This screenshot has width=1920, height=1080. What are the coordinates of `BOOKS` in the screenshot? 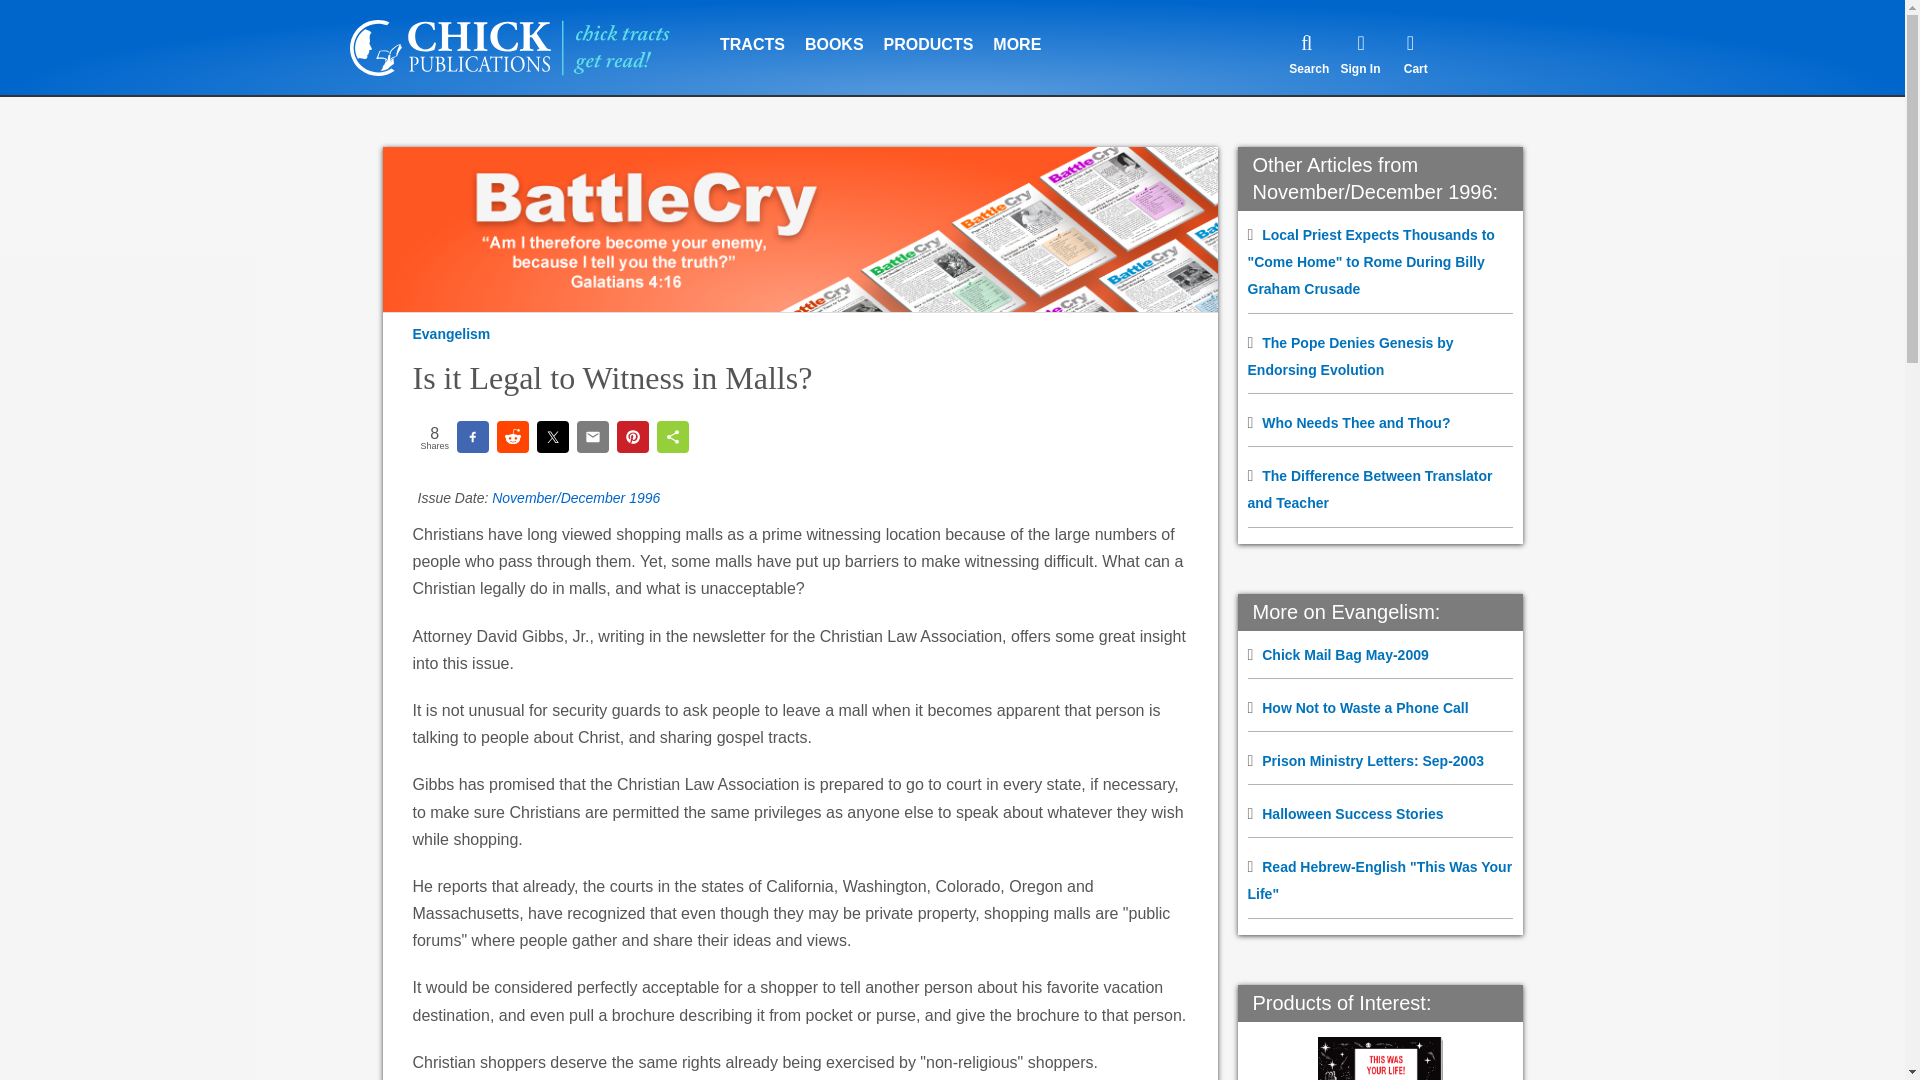 It's located at (834, 32).